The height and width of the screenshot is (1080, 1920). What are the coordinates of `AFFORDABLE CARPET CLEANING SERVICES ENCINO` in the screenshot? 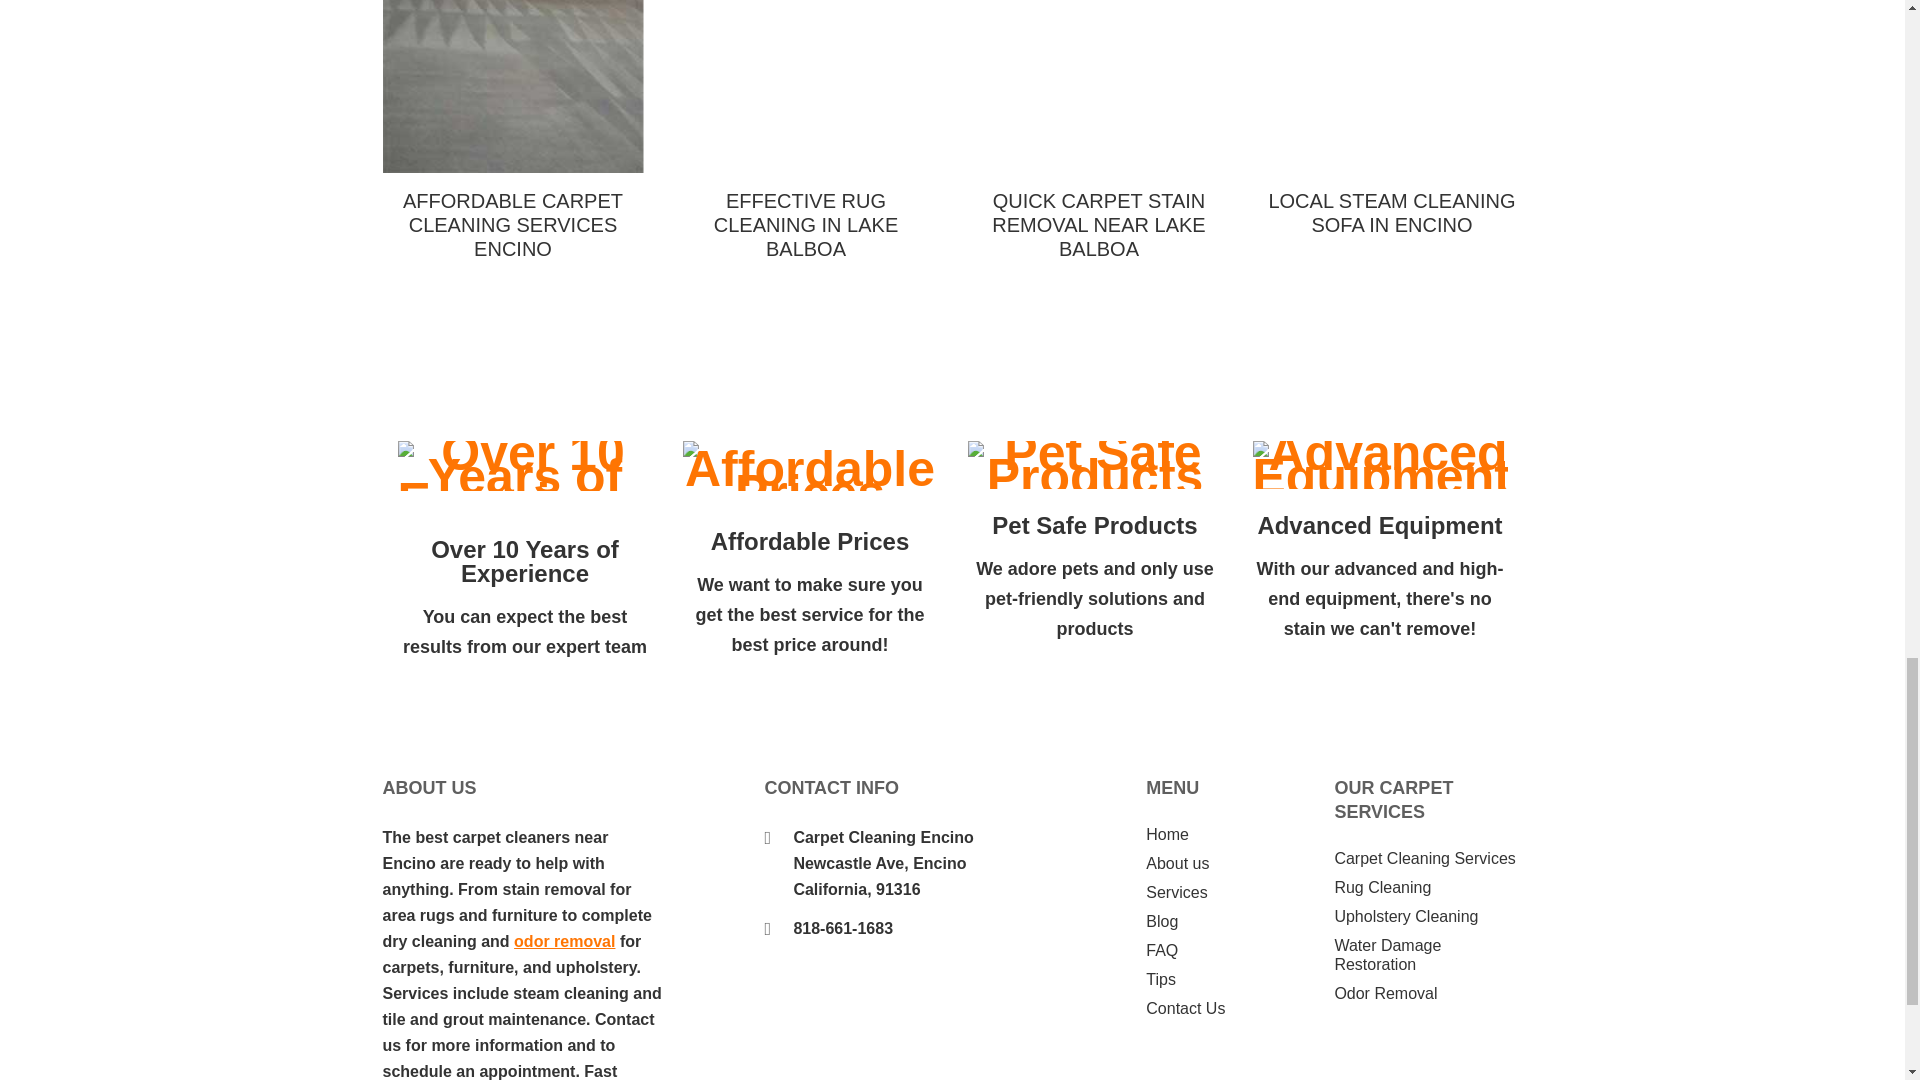 It's located at (512, 130).